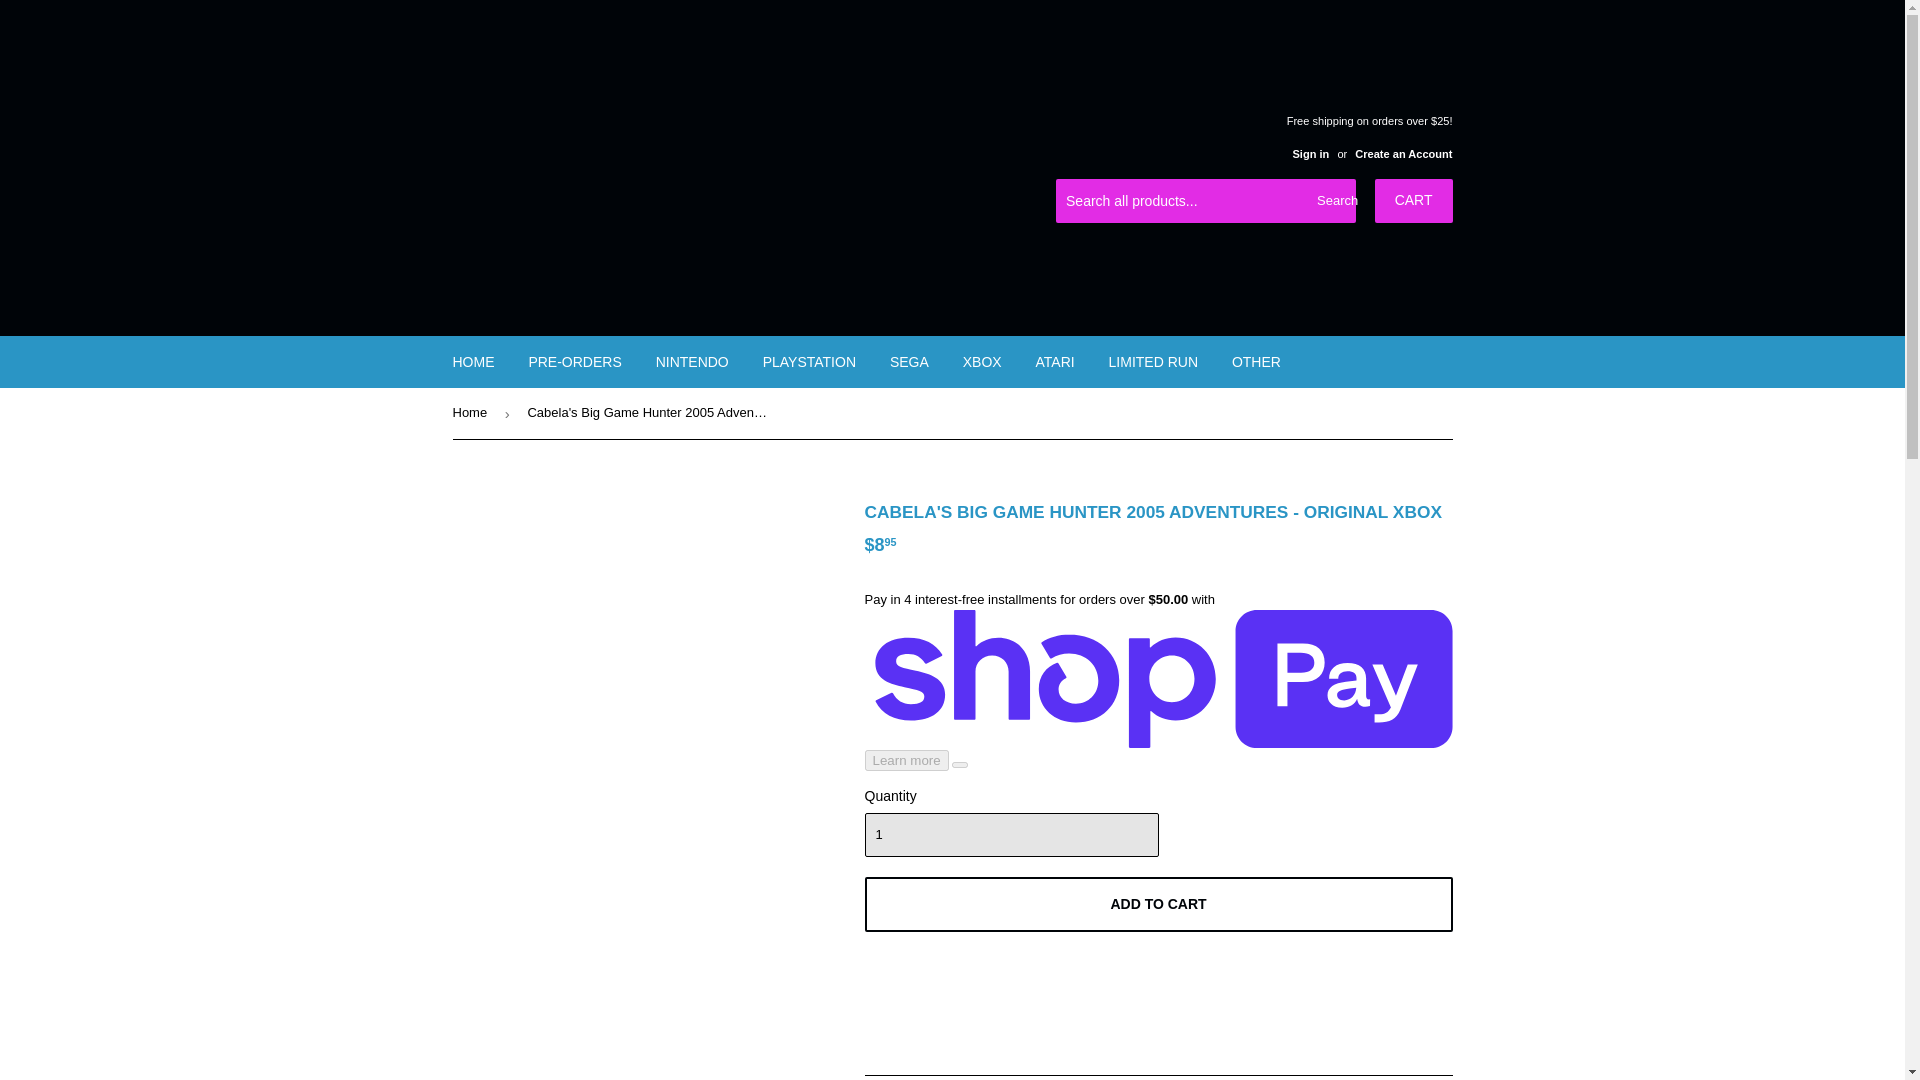 This screenshot has height=1080, width=1920. What do you see at coordinates (1333, 202) in the screenshot?
I see `Search` at bounding box center [1333, 202].